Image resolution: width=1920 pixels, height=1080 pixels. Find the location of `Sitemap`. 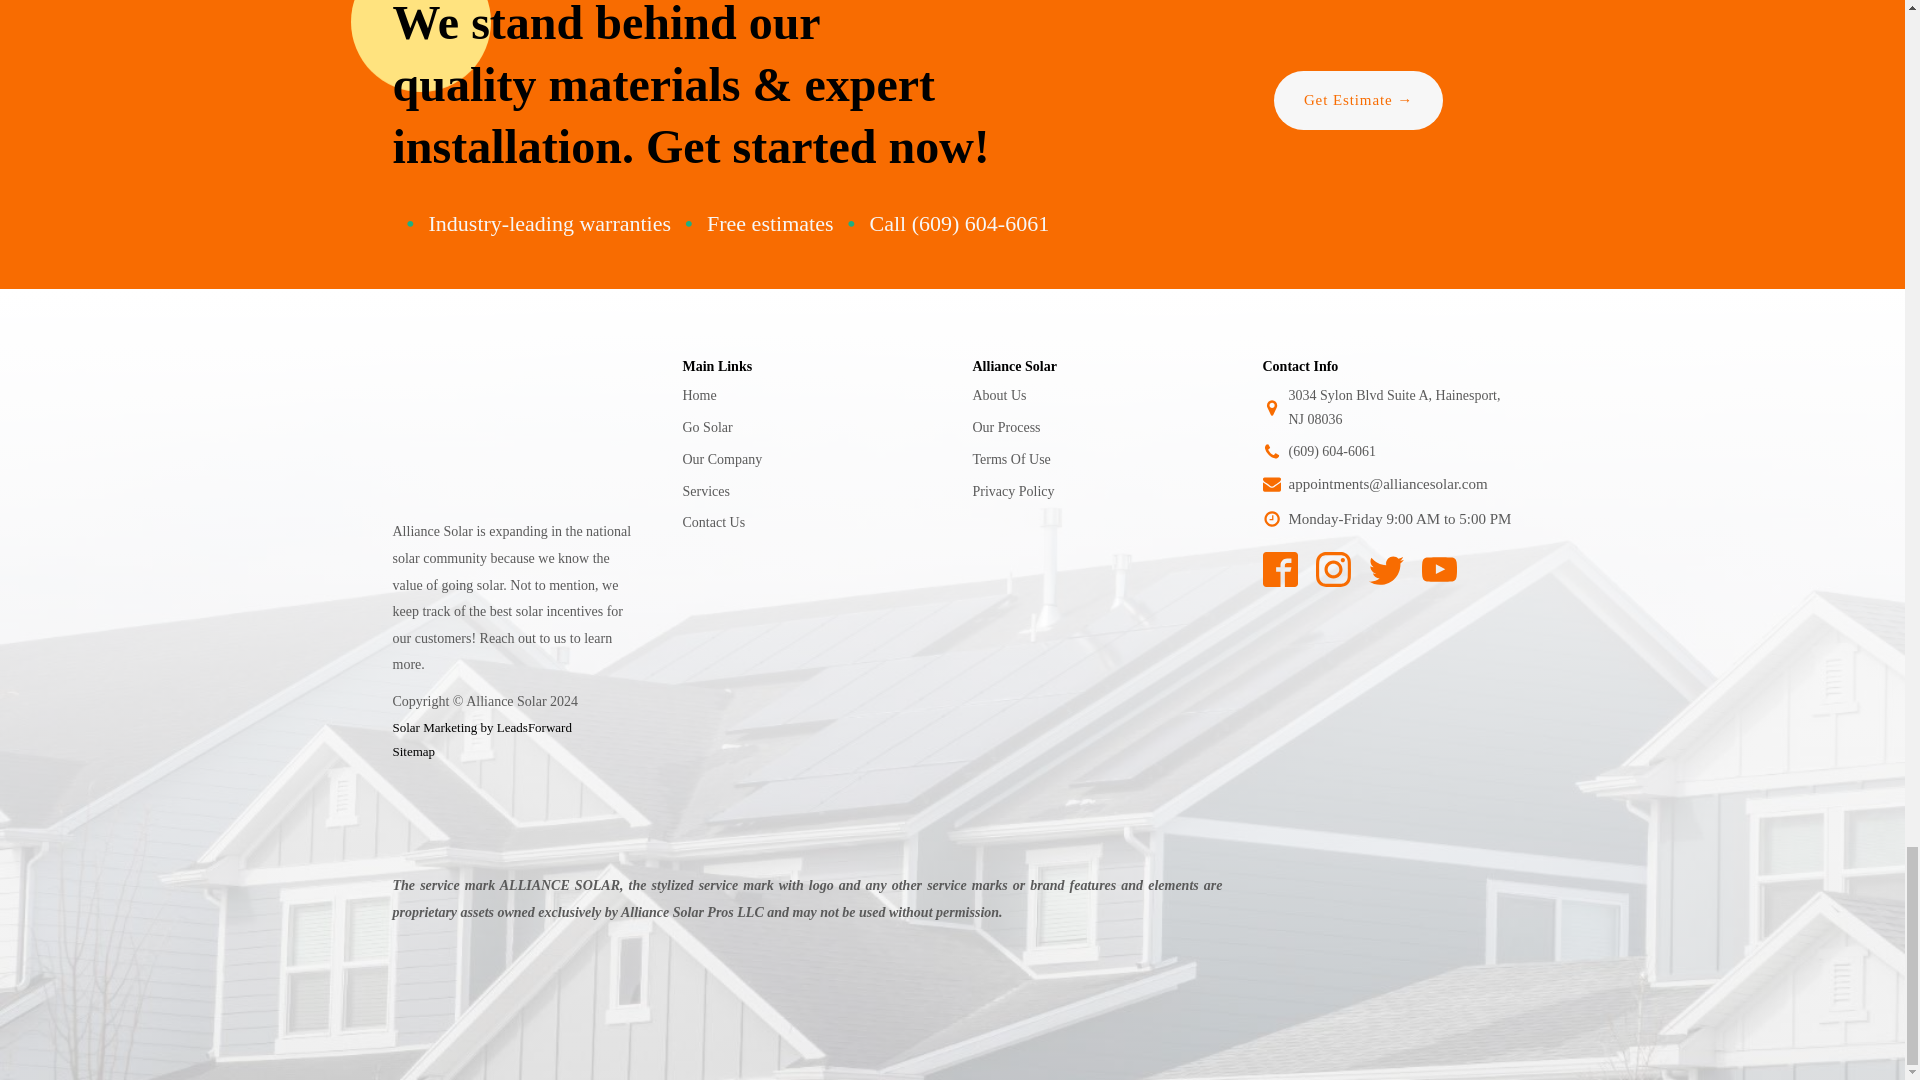

Sitemap is located at coordinates (413, 752).